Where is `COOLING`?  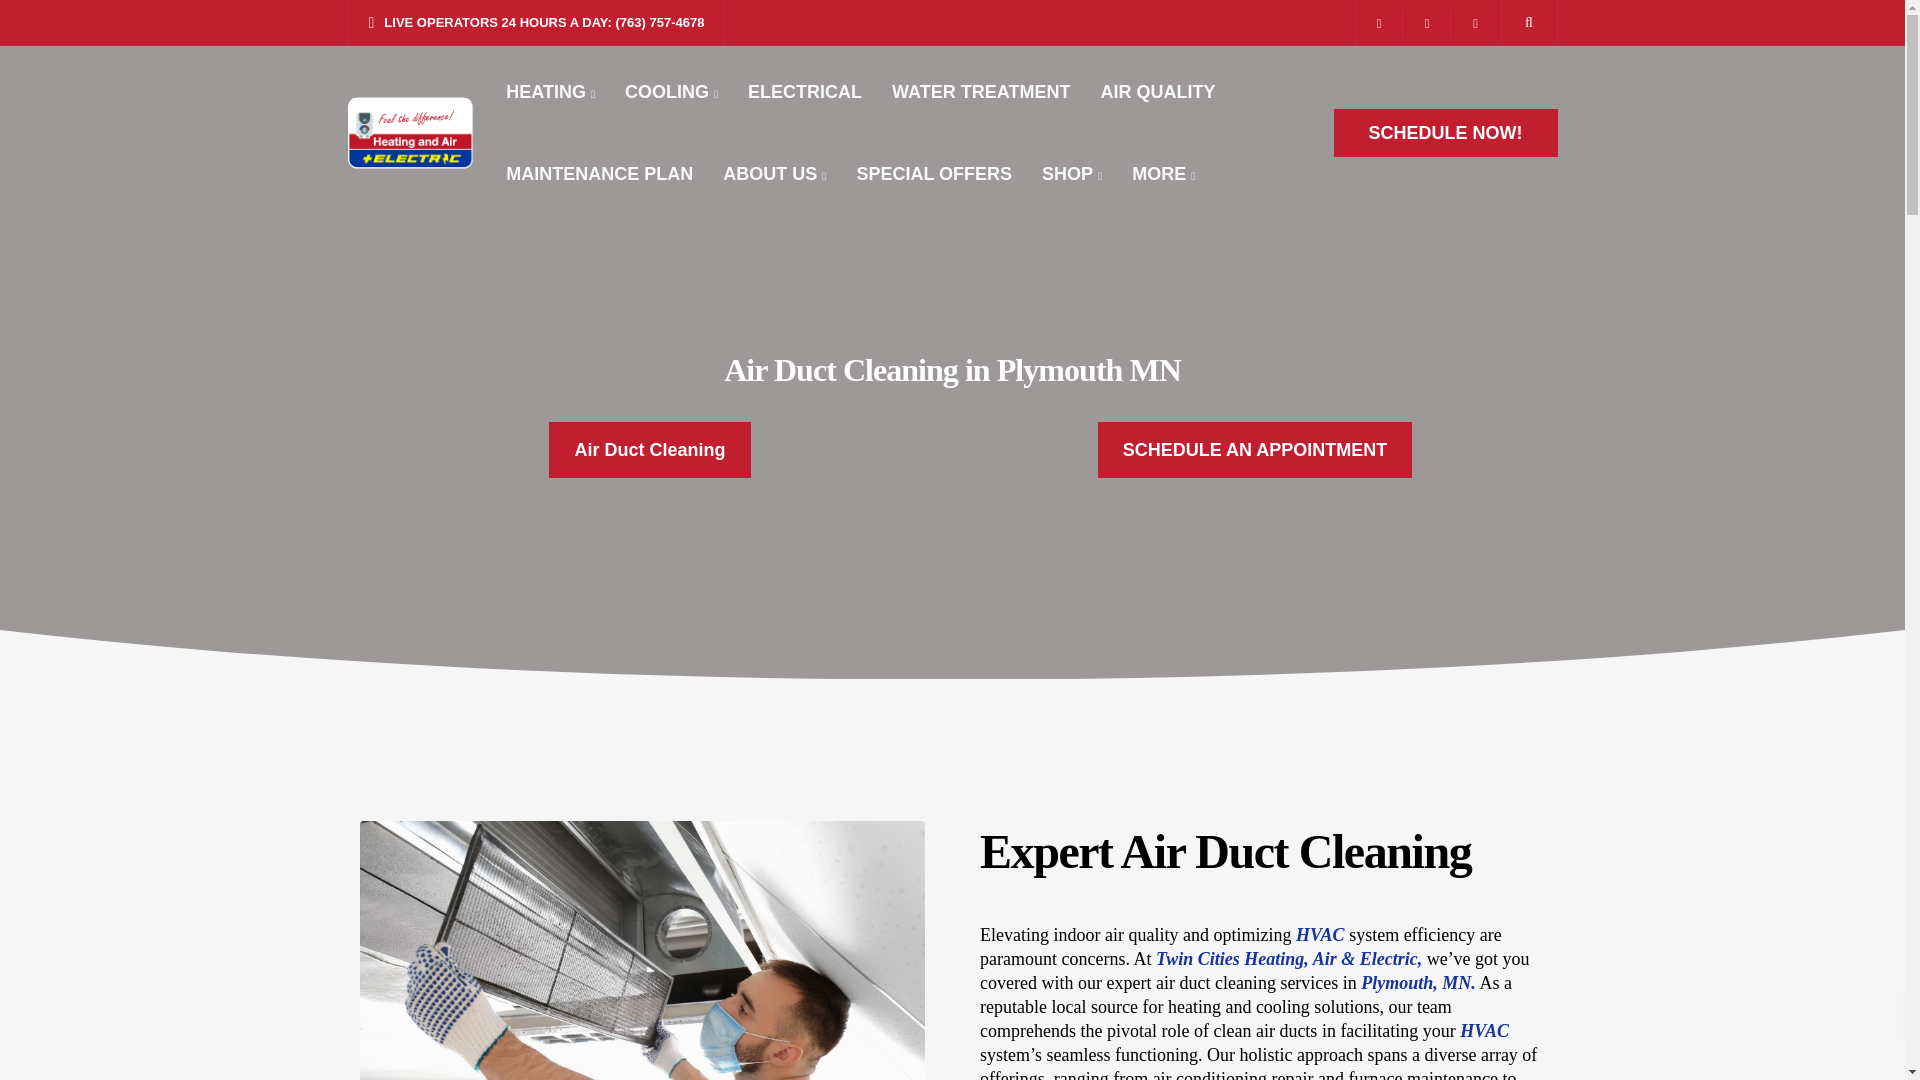 COOLING is located at coordinates (672, 91).